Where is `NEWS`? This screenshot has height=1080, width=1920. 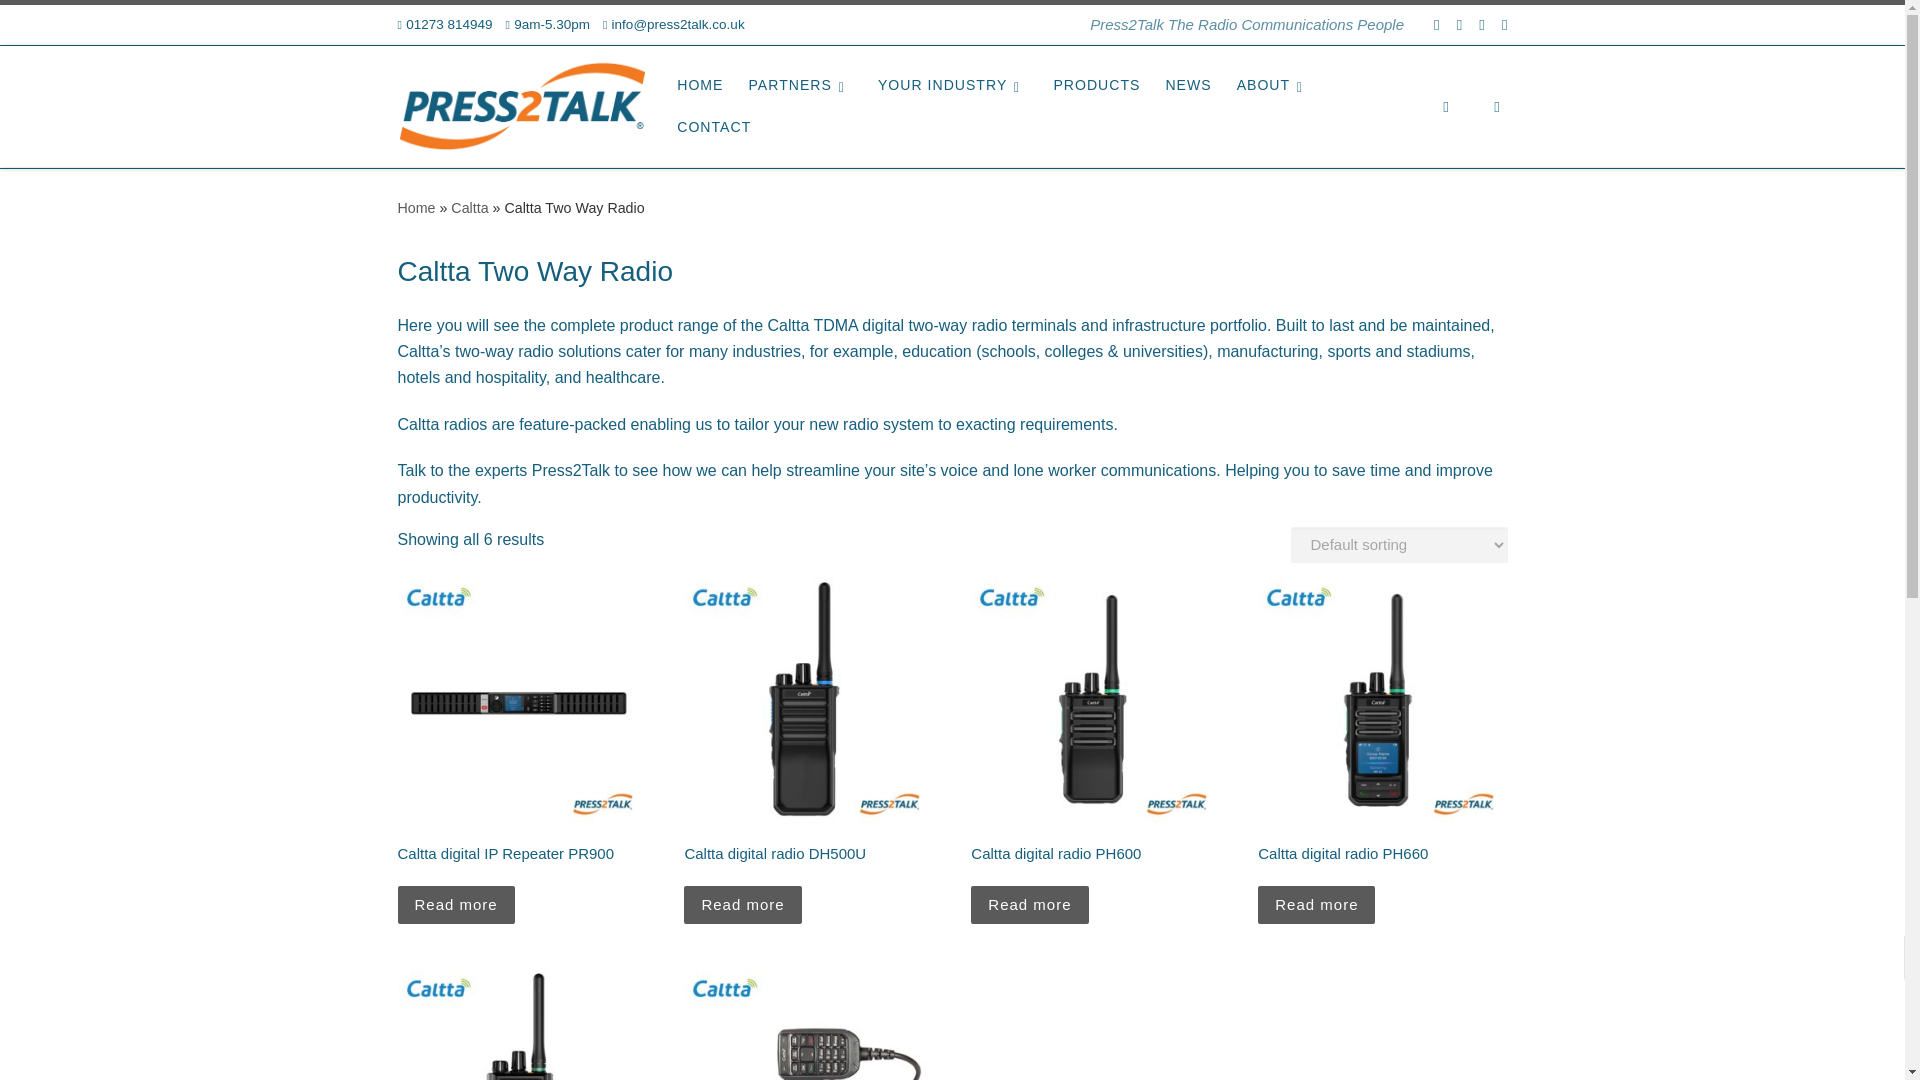 NEWS is located at coordinates (1188, 84).